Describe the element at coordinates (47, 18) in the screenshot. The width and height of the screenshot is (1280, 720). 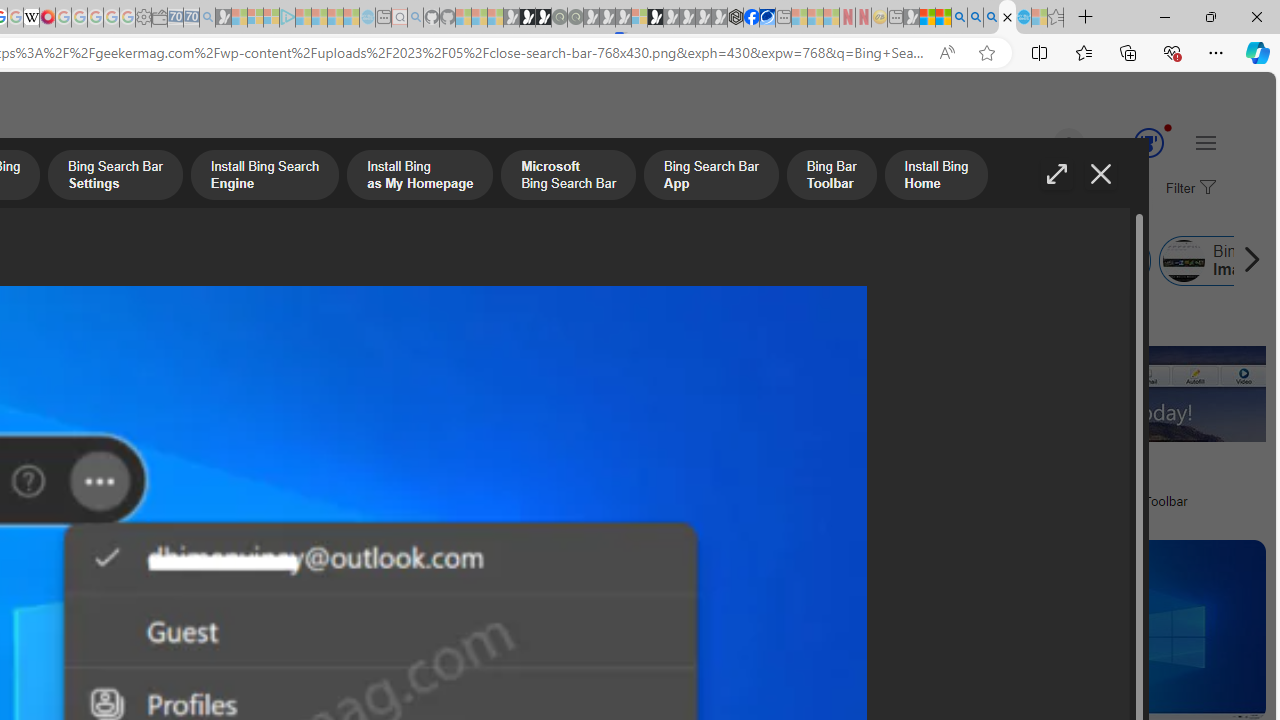
I see `MediaWiki` at that location.